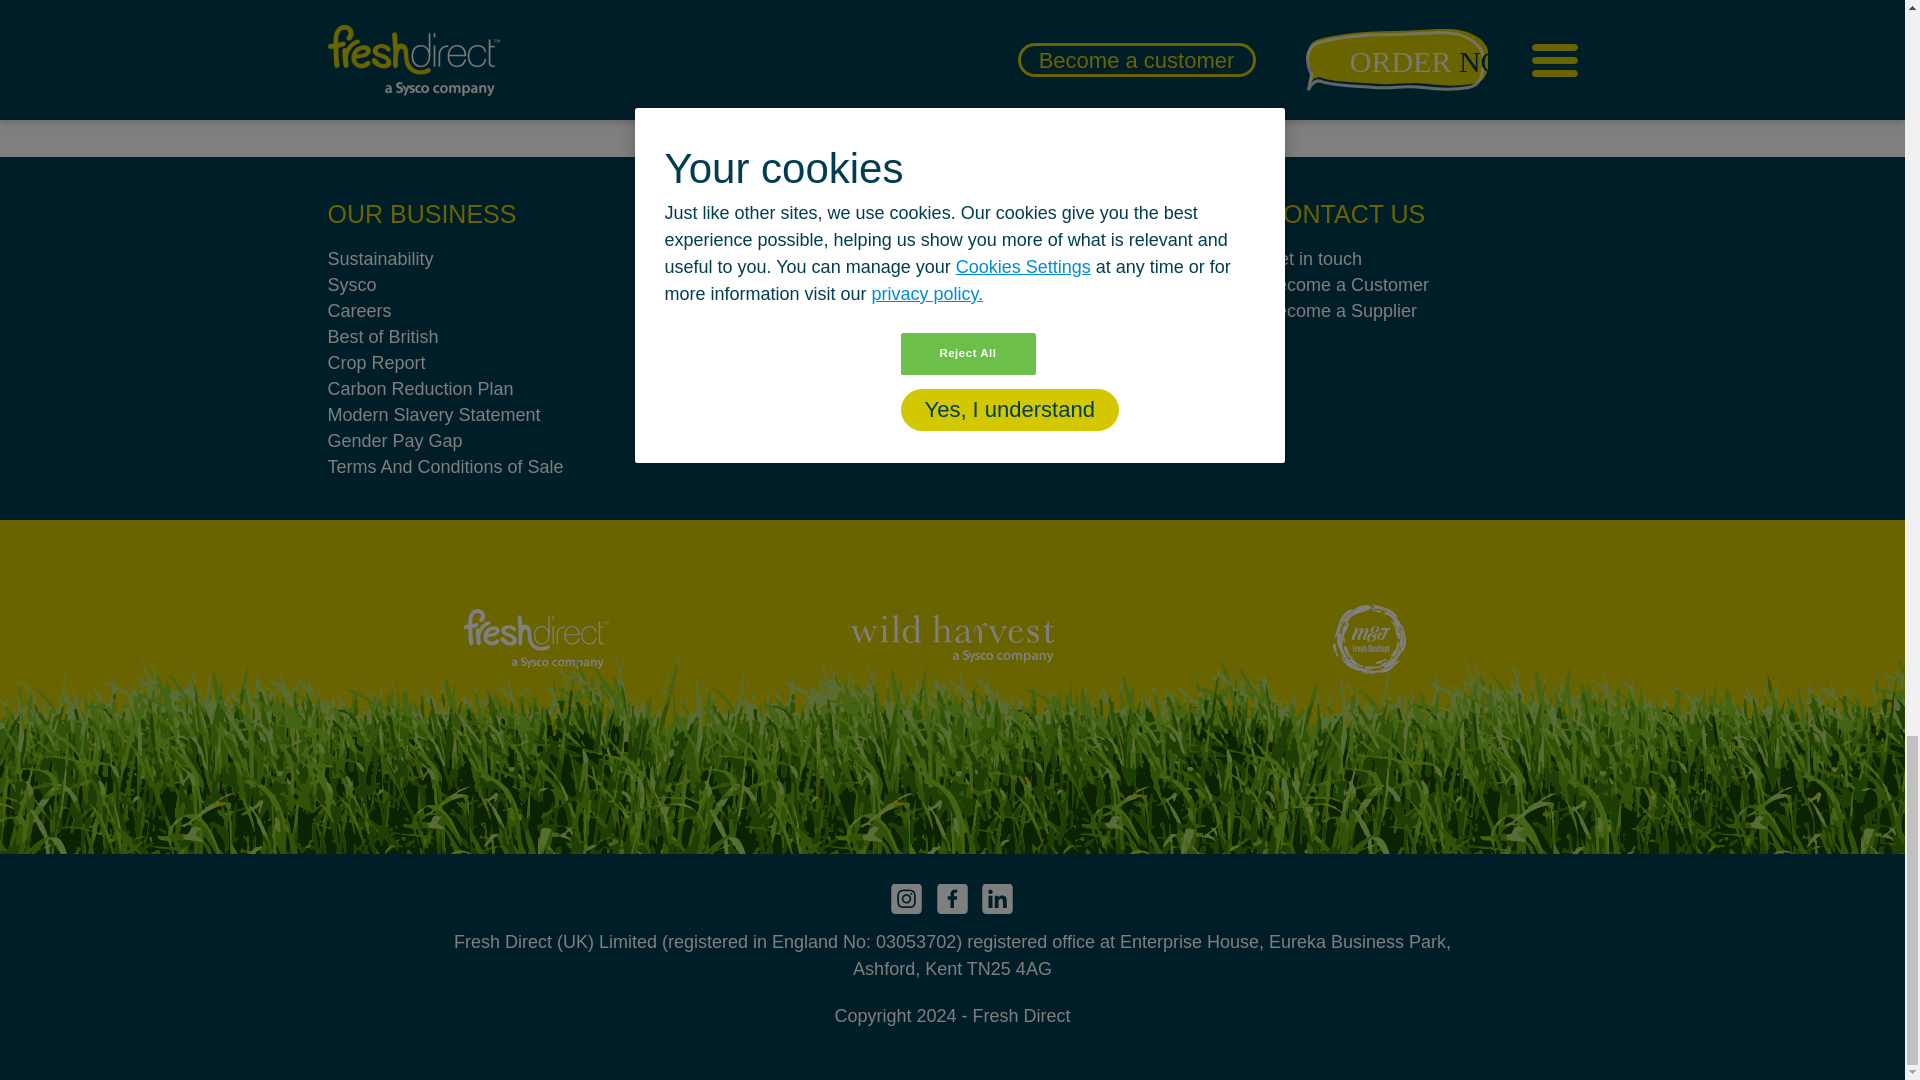 The width and height of the screenshot is (1920, 1080). I want to click on FreshDirect Speciality group on Instagram, so click(906, 898).